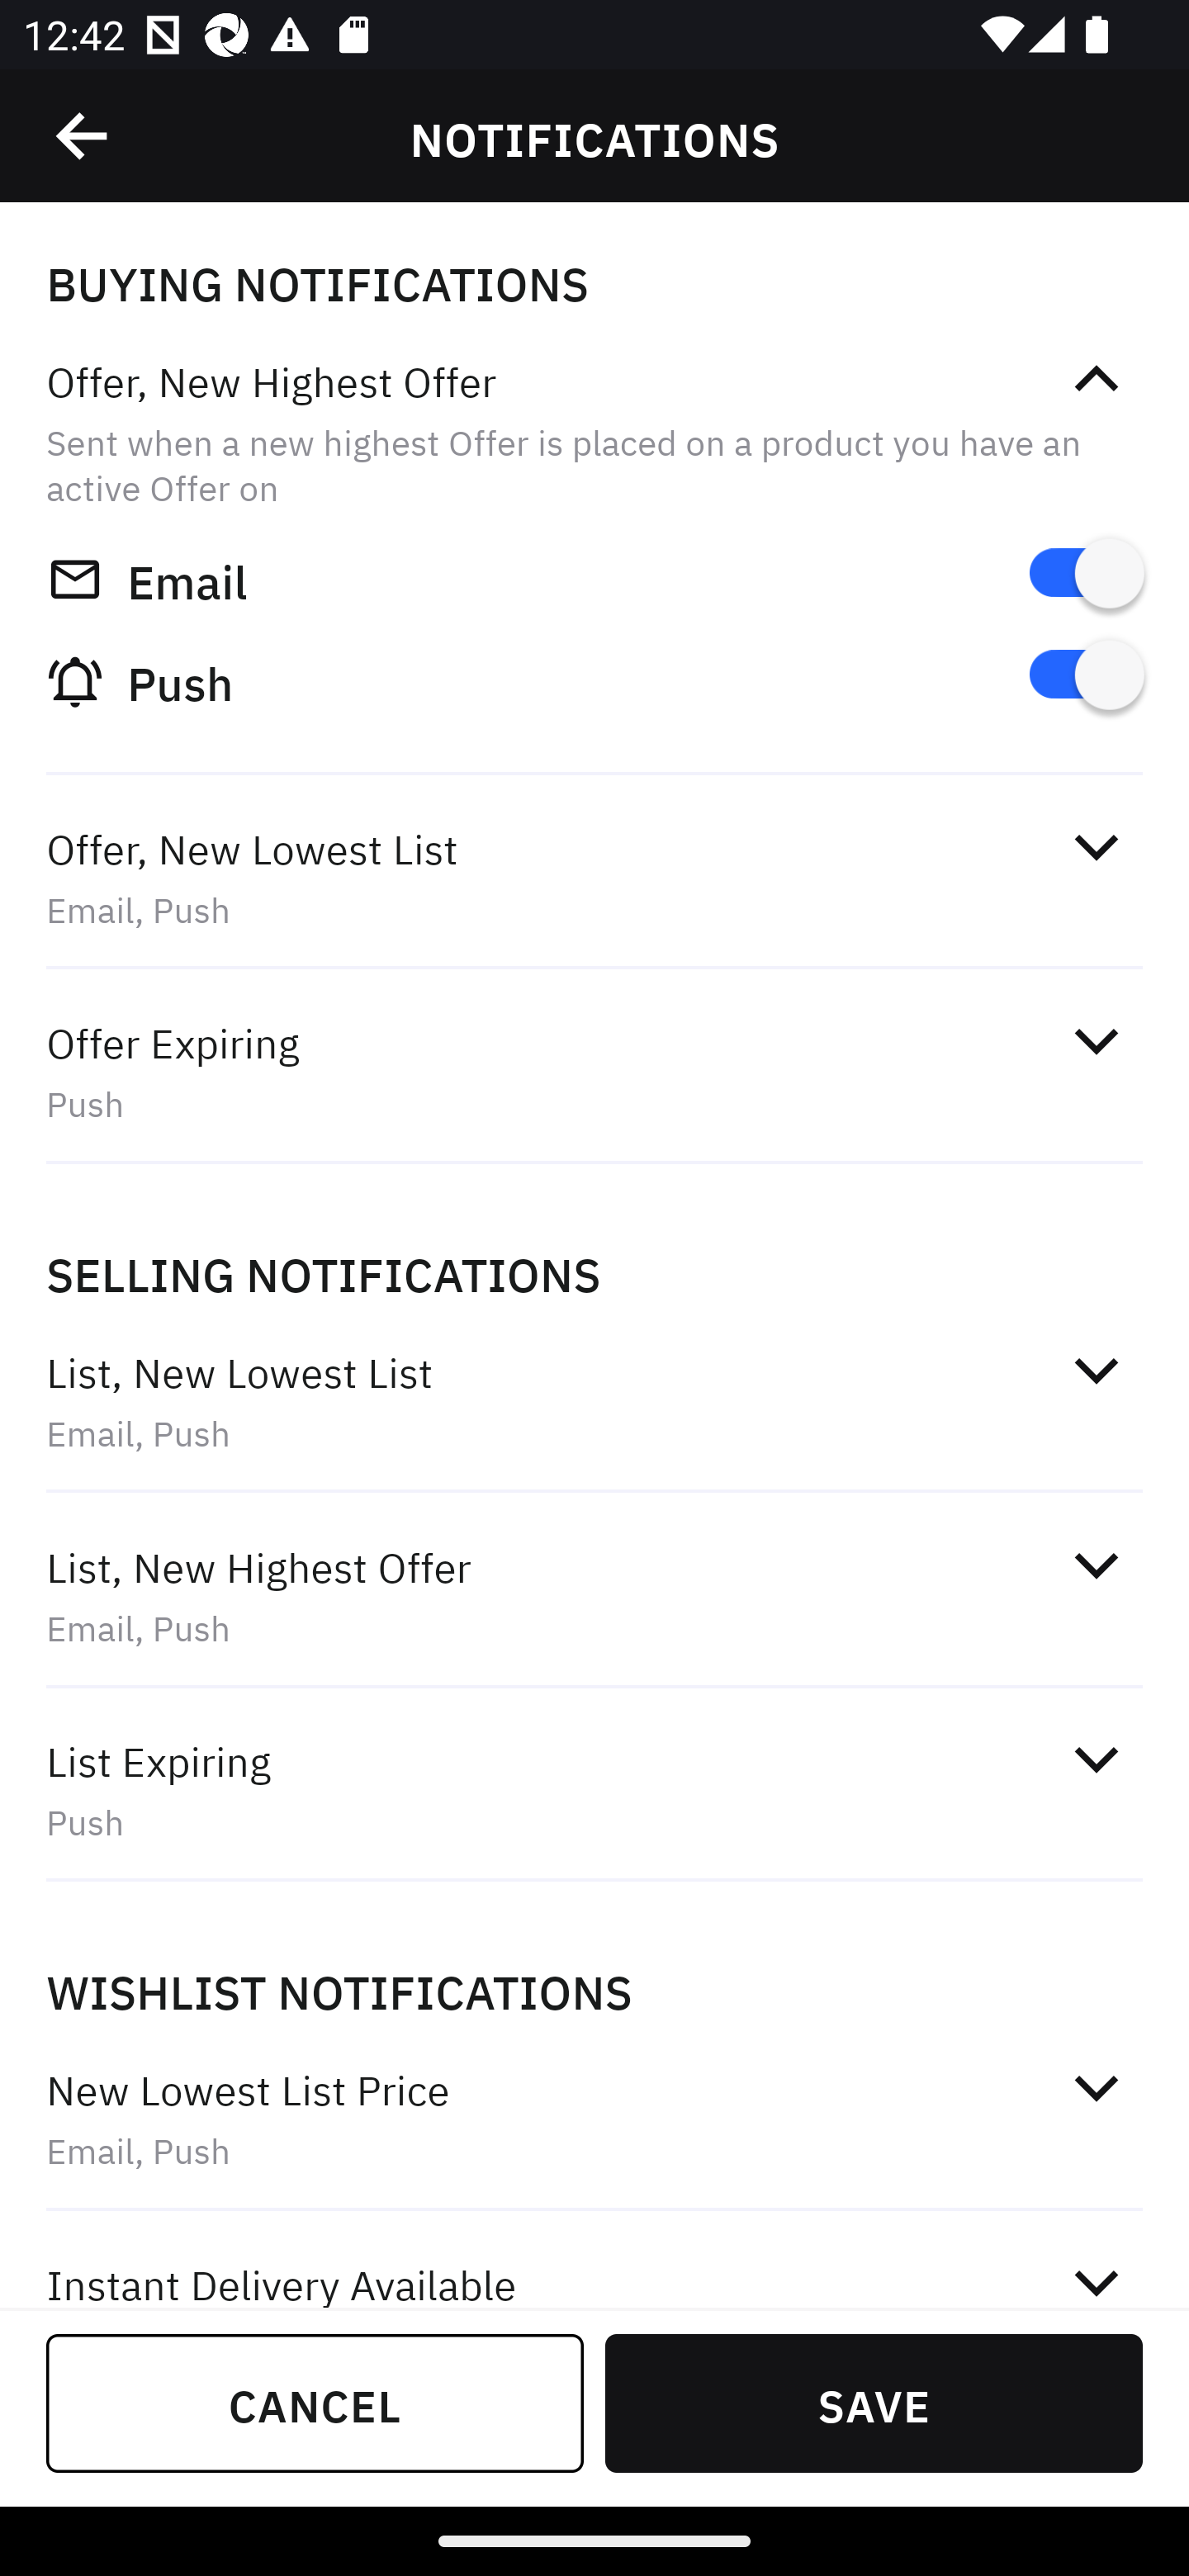 This screenshot has height=2576, width=1189. I want to click on CANCEL, so click(315, 2403).